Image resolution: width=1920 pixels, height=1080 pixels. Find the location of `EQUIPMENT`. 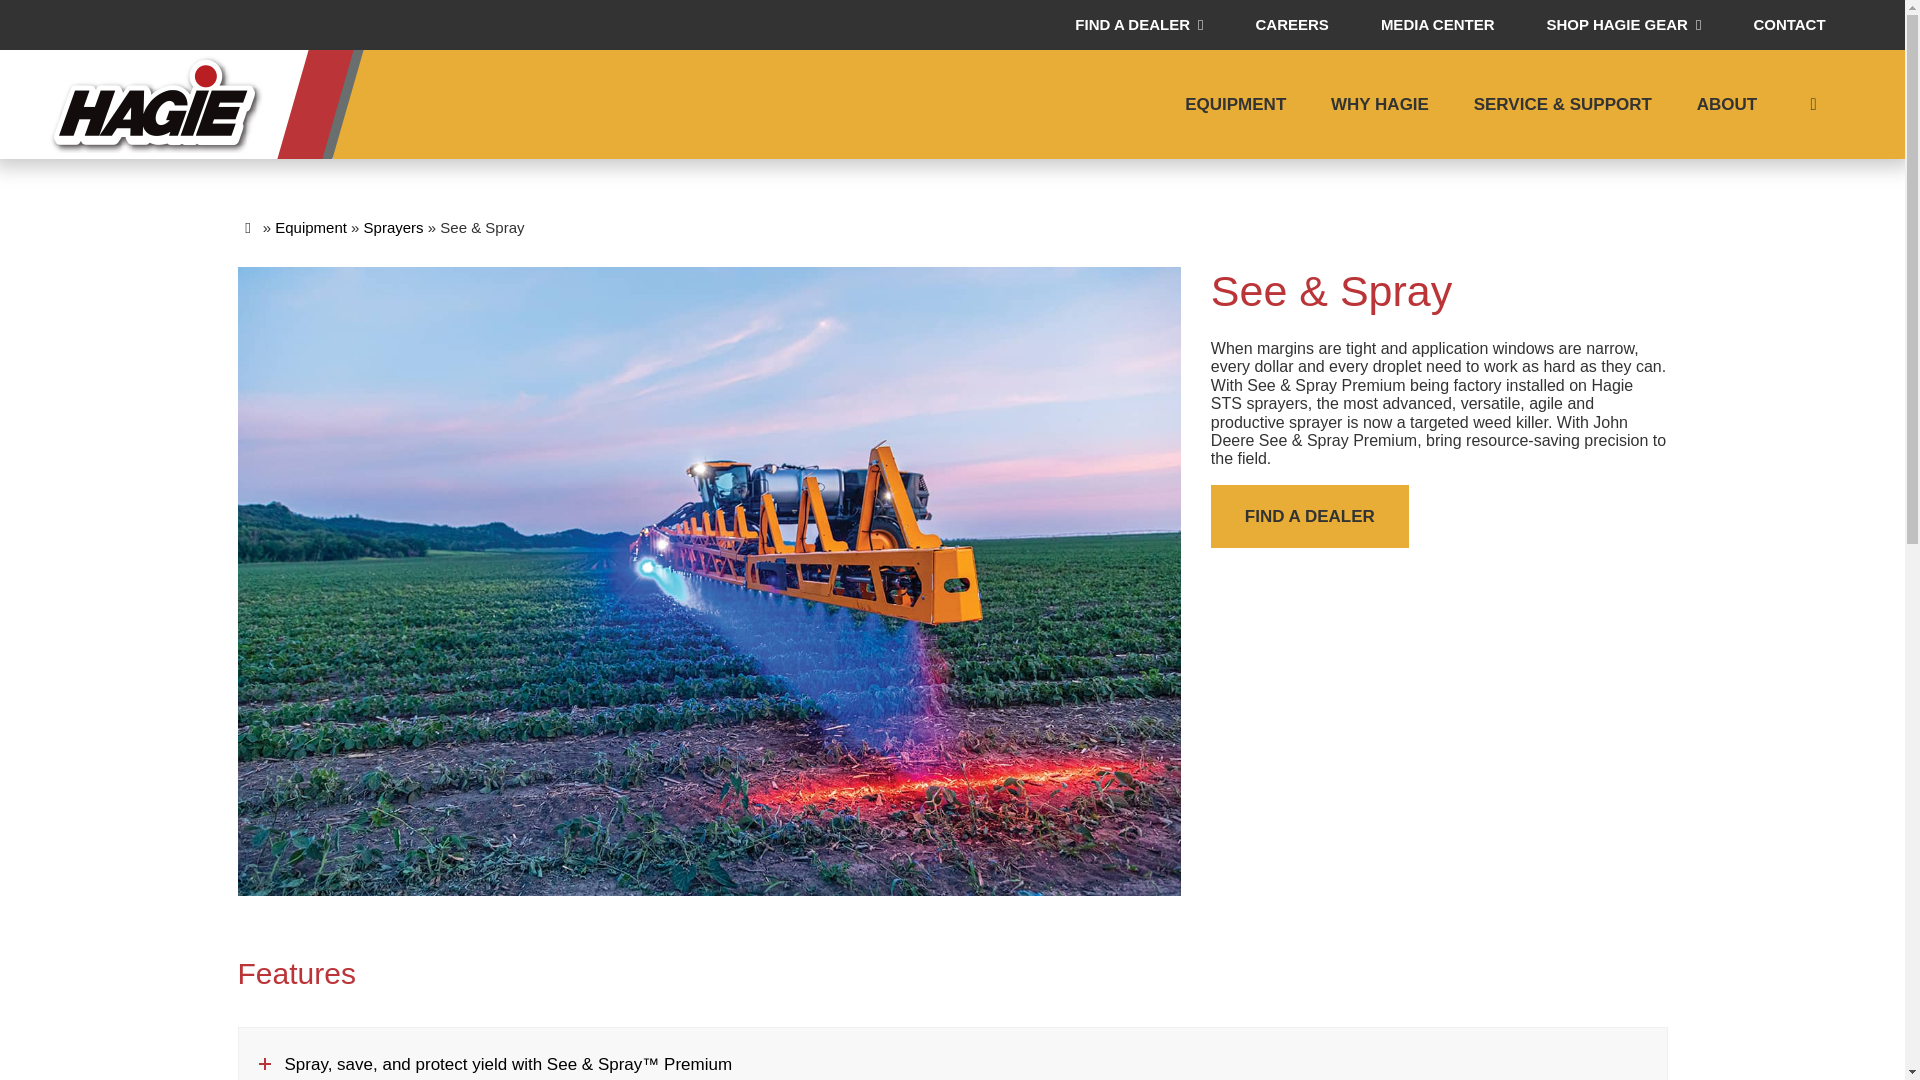

EQUIPMENT is located at coordinates (1235, 104).